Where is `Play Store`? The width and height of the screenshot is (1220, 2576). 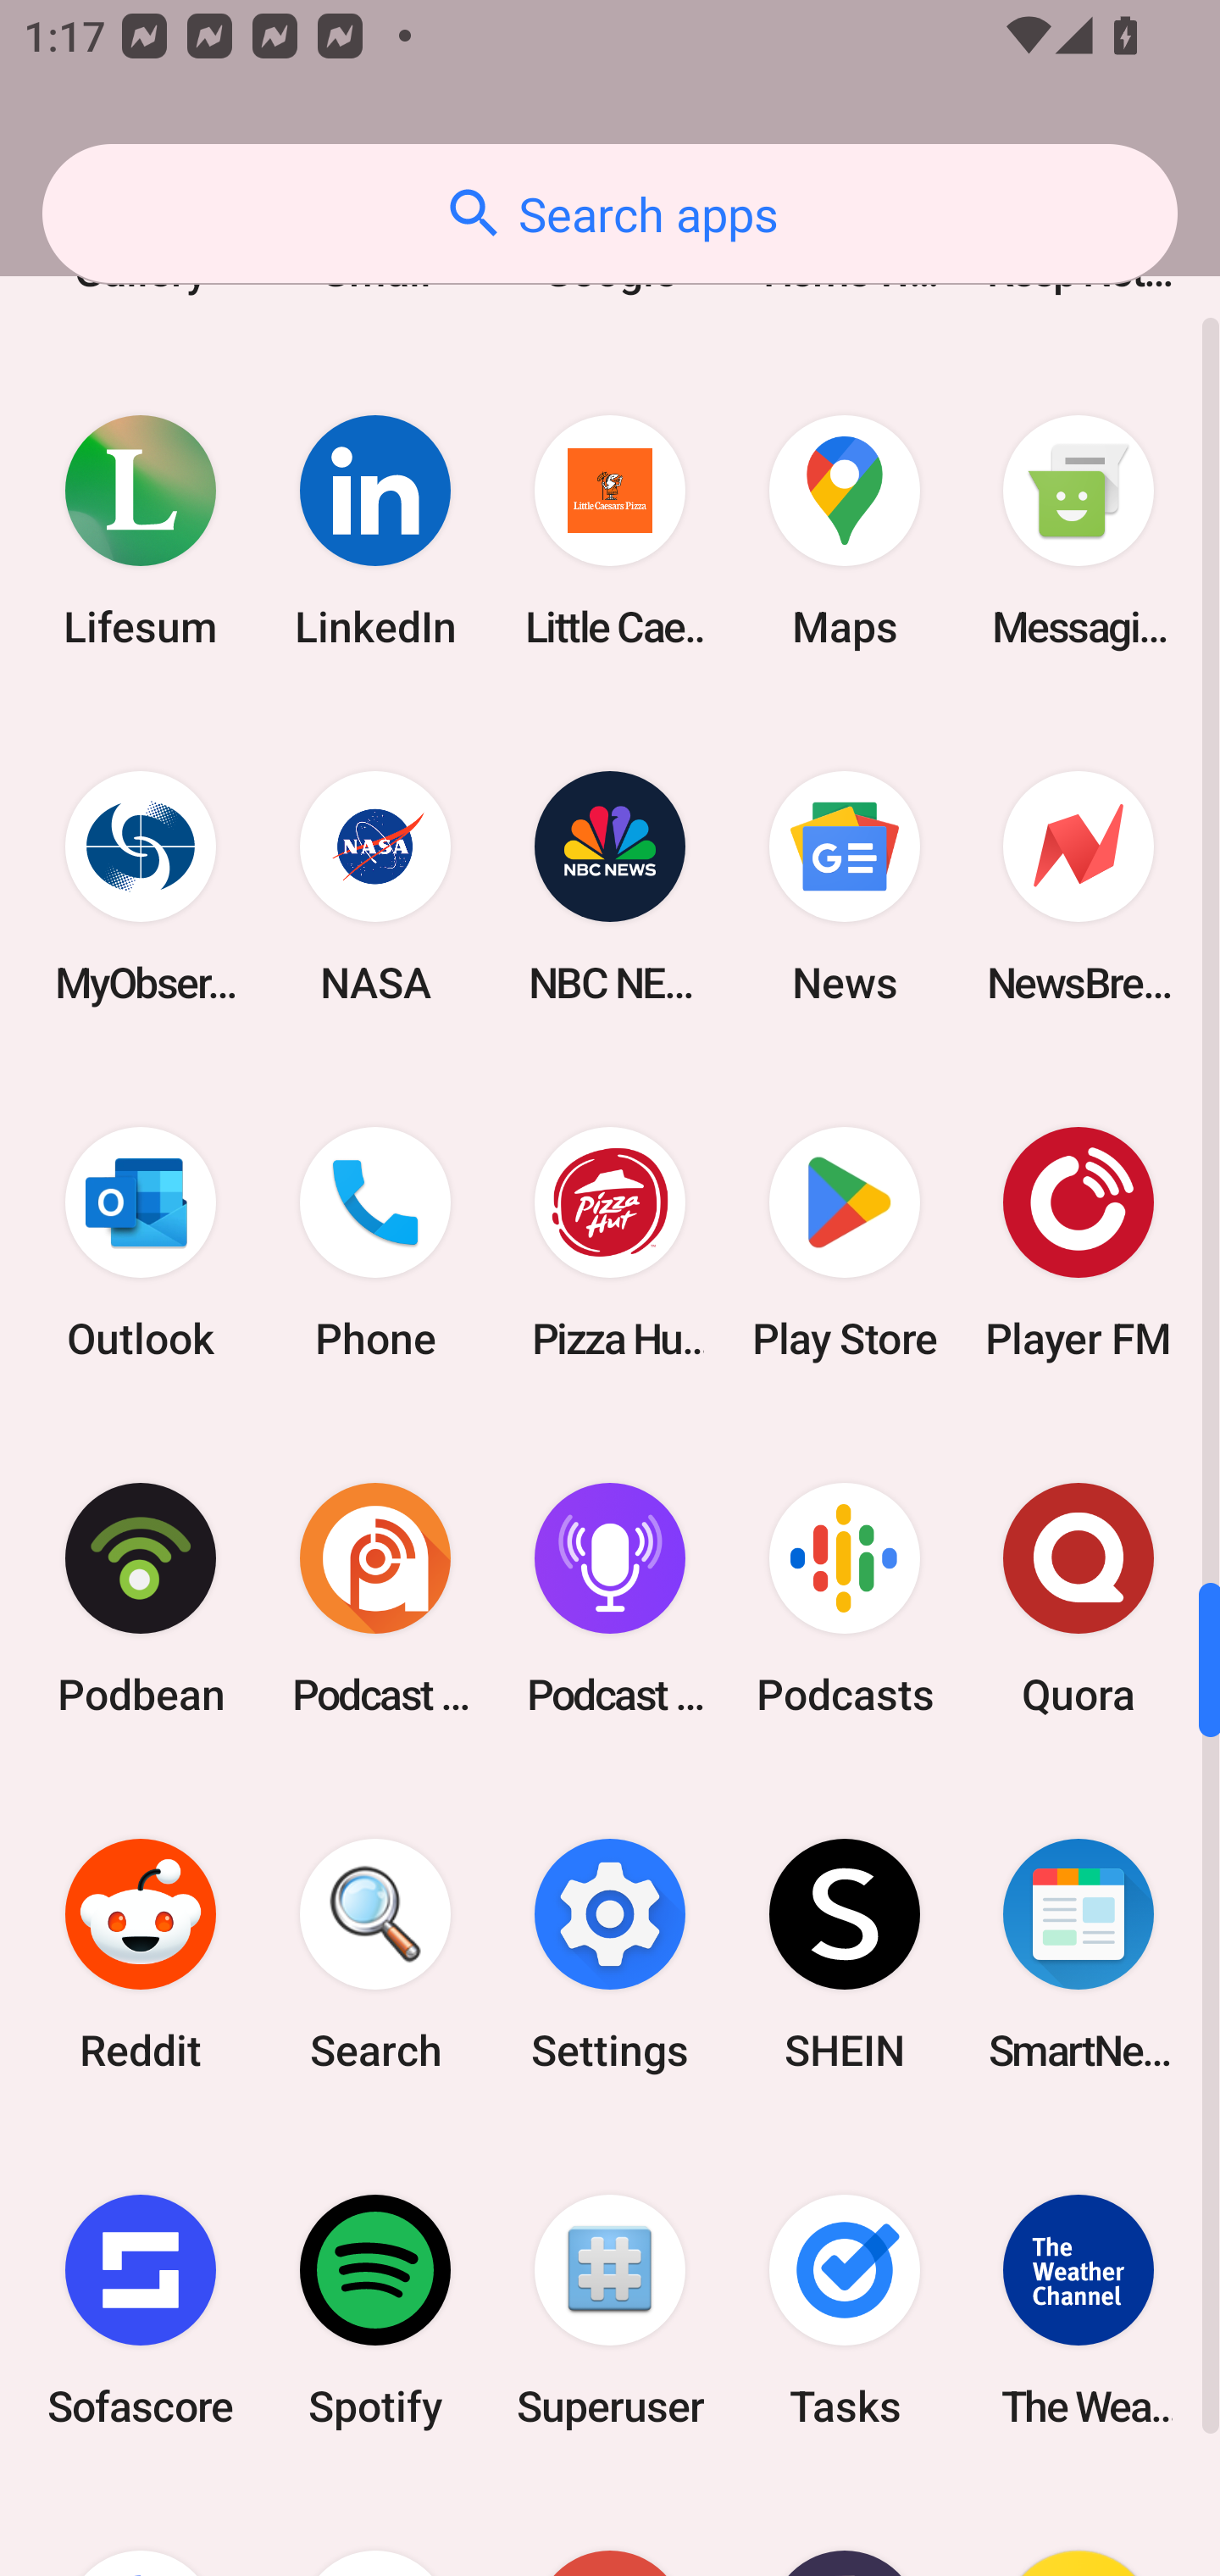 Play Store is located at coordinates (844, 1242).